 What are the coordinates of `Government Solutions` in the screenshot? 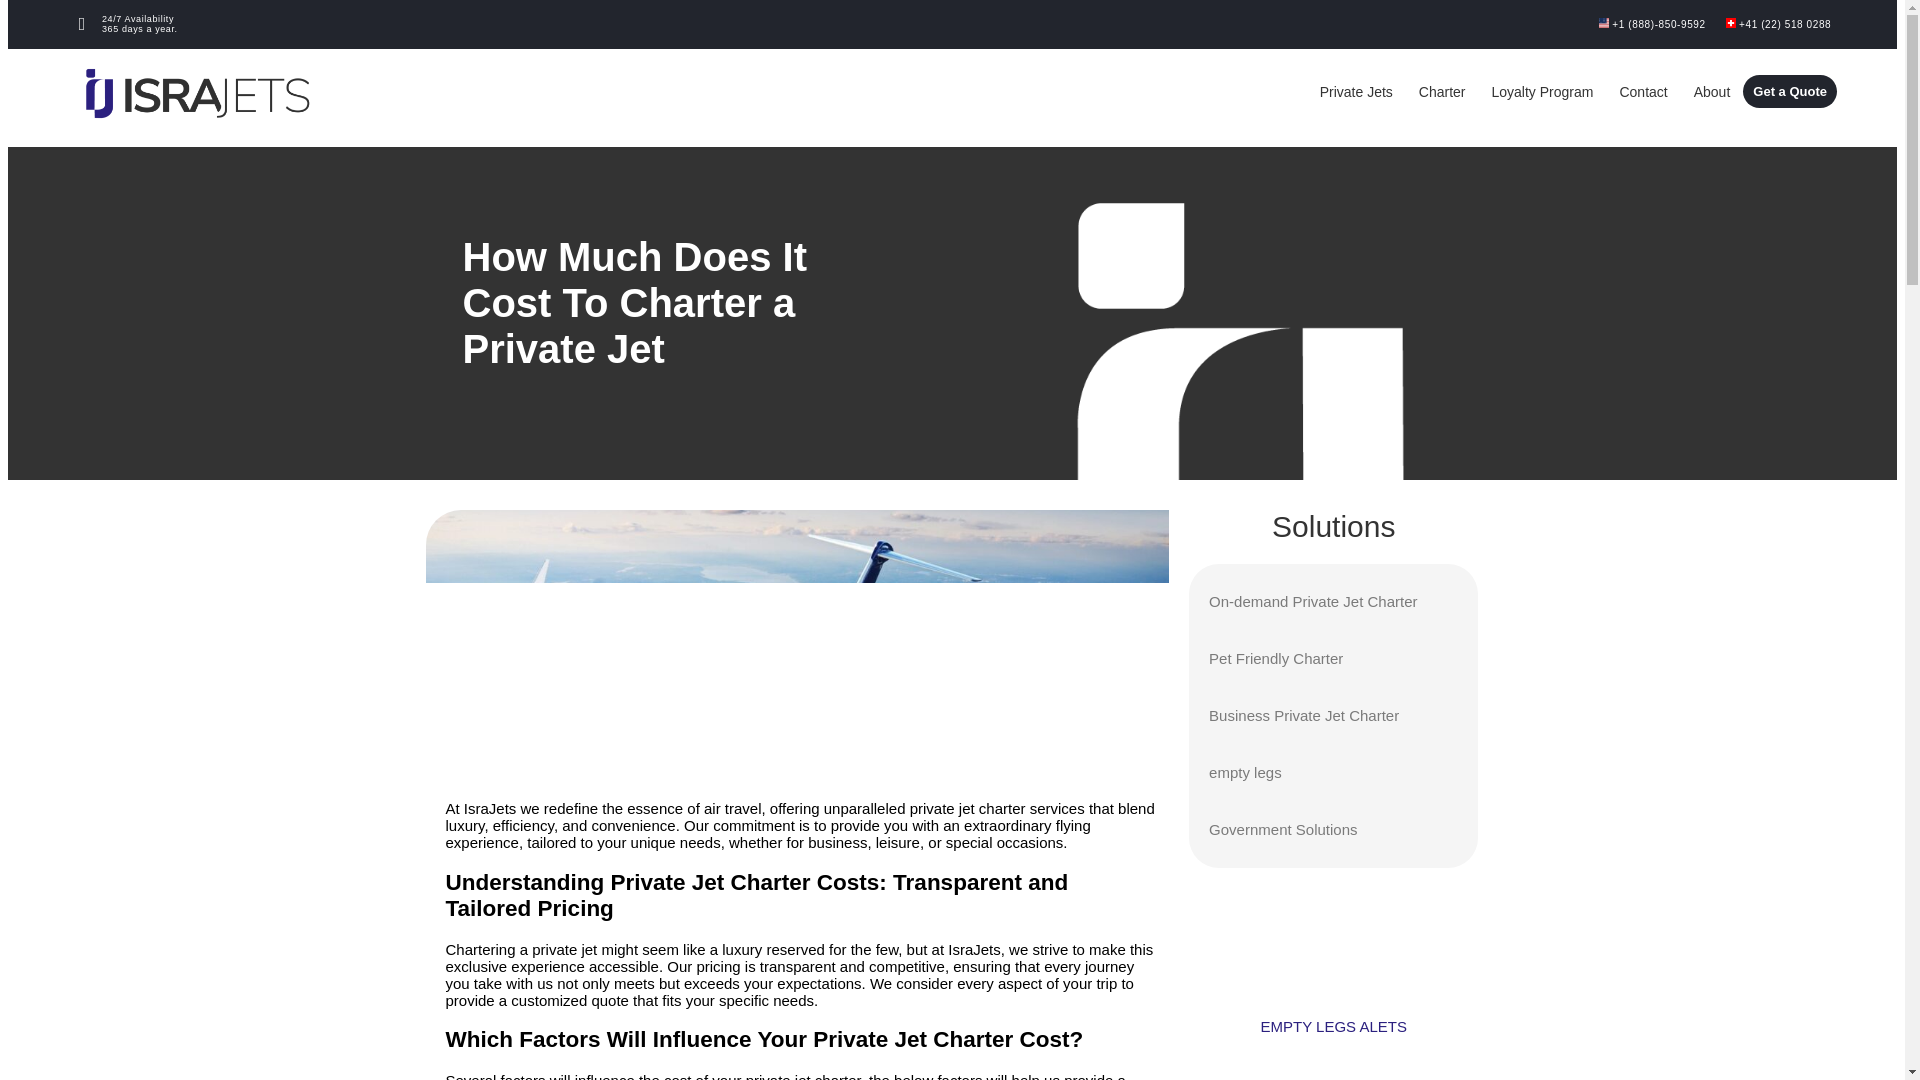 It's located at (1333, 830).